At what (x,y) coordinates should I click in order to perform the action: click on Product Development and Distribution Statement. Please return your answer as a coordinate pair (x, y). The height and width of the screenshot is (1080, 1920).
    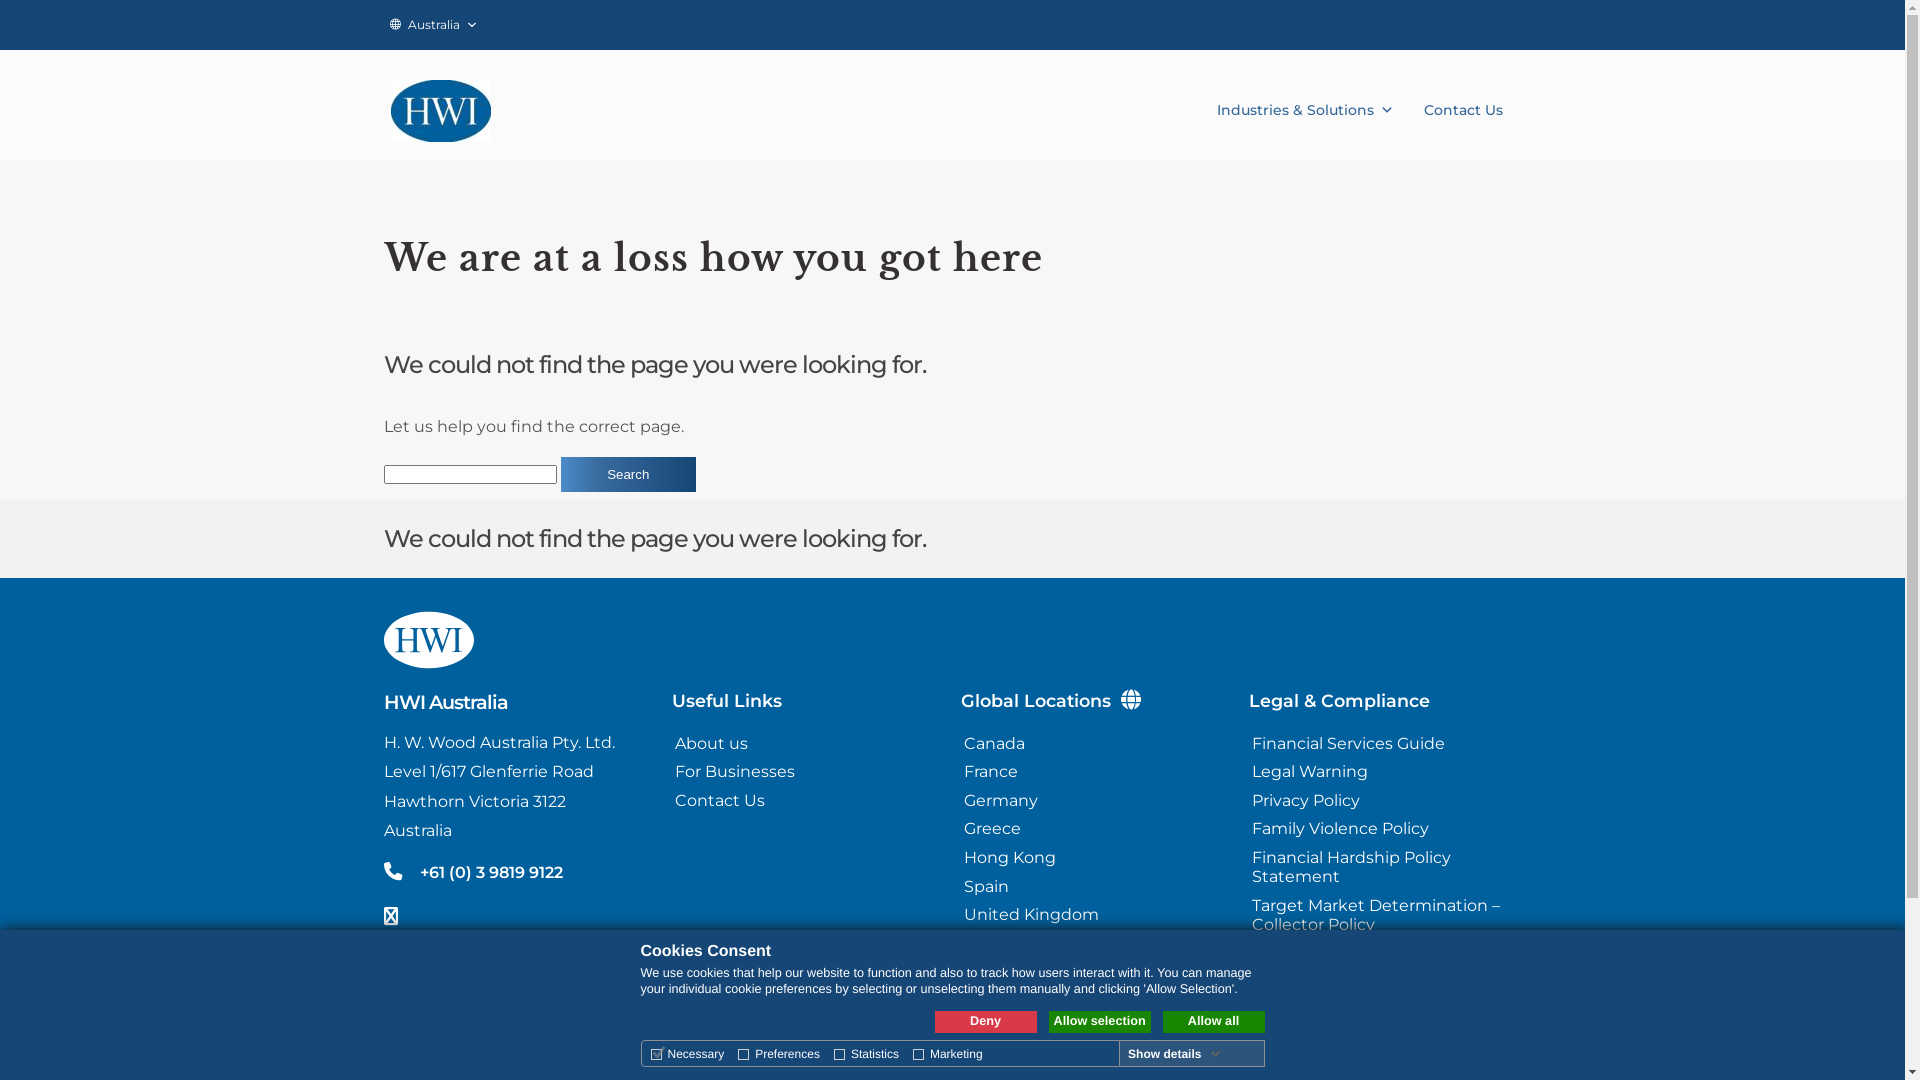
    Looking at the image, I should click on (1380, 962).